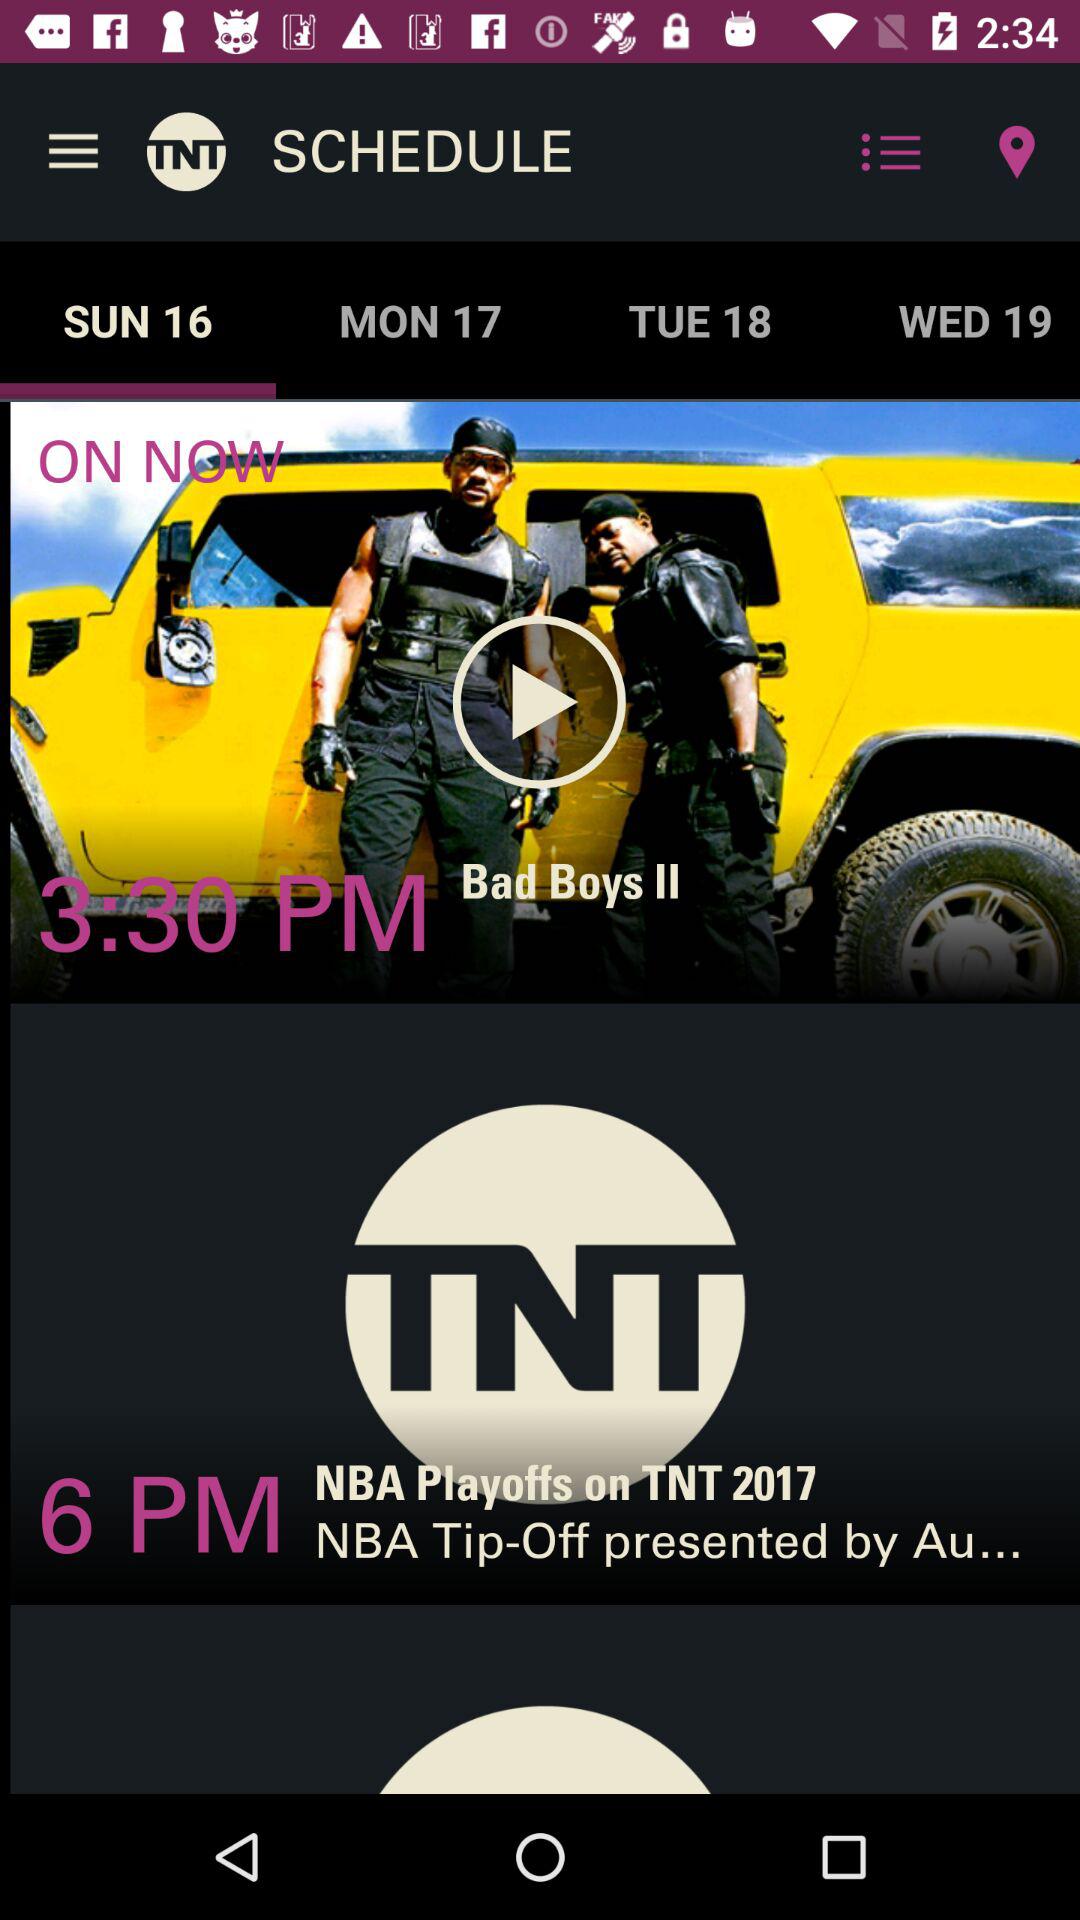 Image resolution: width=1080 pixels, height=1920 pixels. What do you see at coordinates (890, 152) in the screenshot?
I see `click on the icon beside location icon` at bounding box center [890, 152].